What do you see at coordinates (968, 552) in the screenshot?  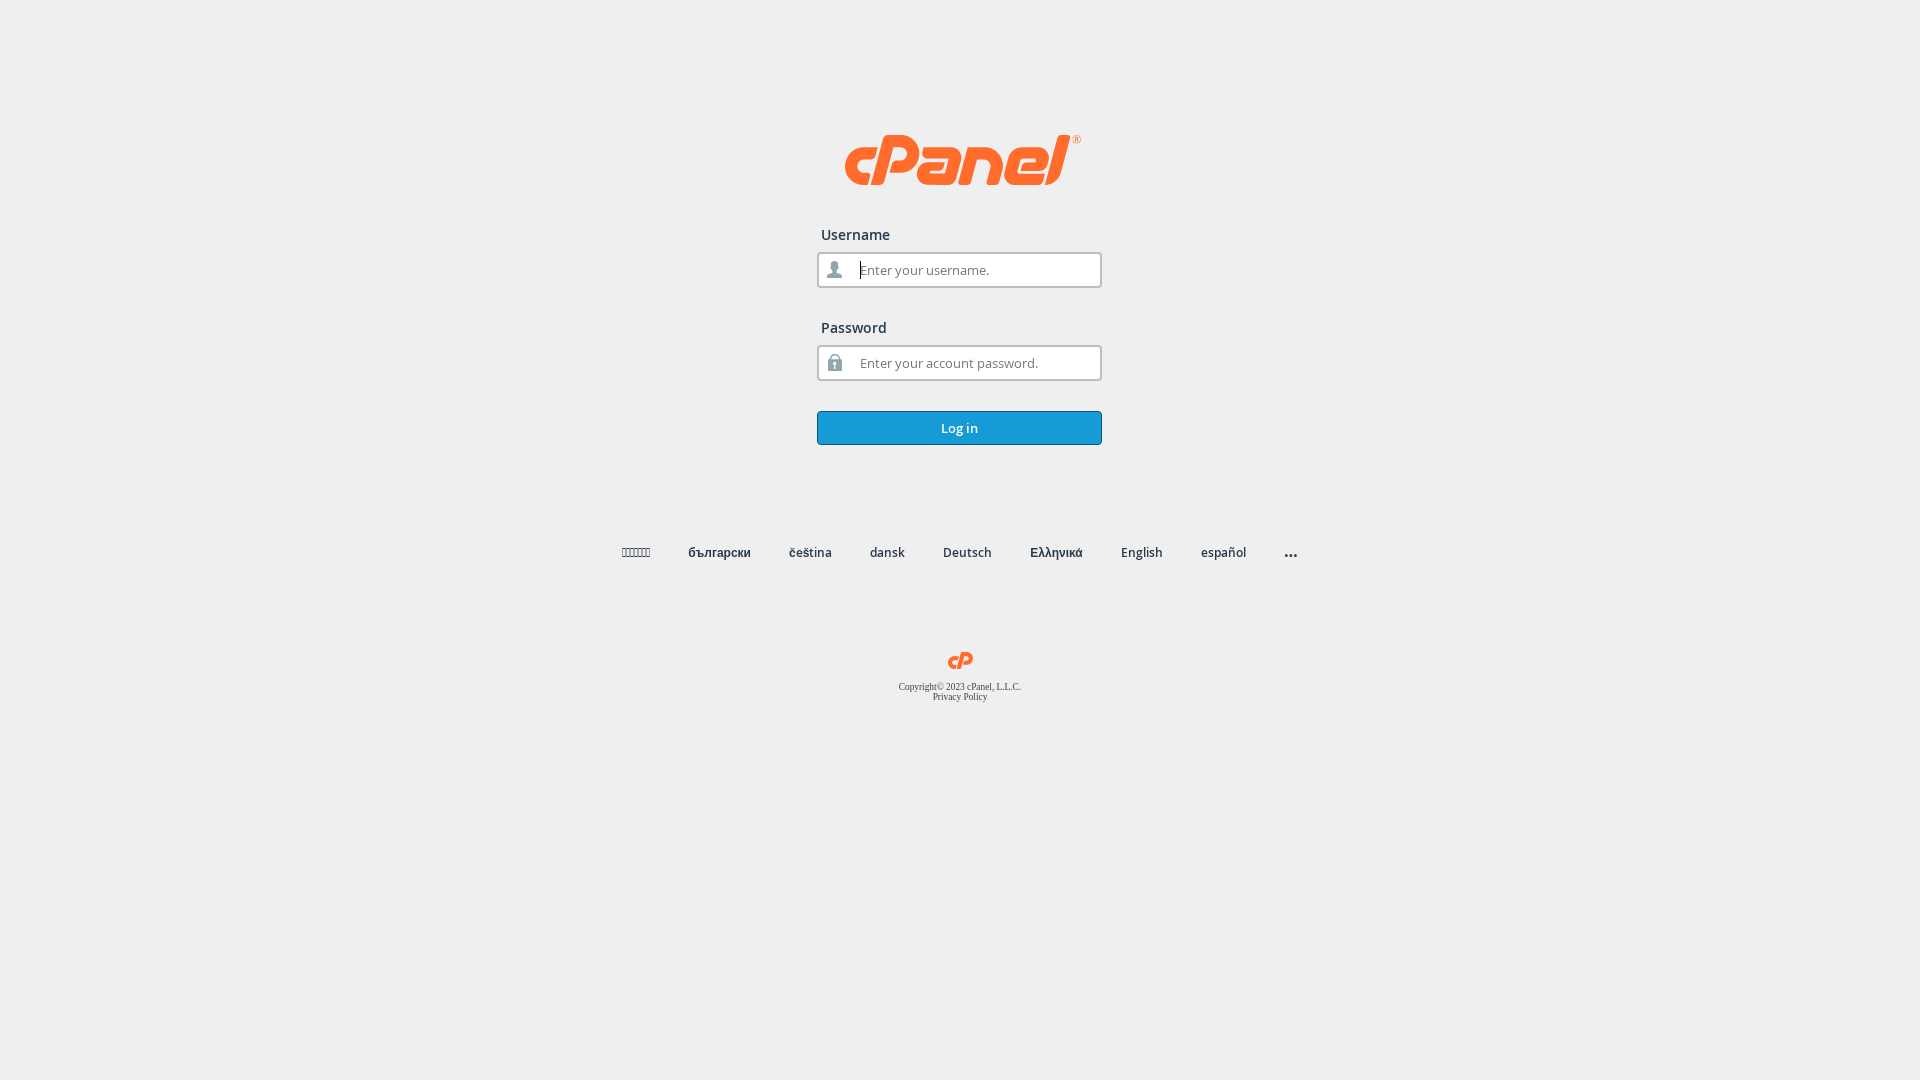 I see `Deutsch` at bounding box center [968, 552].